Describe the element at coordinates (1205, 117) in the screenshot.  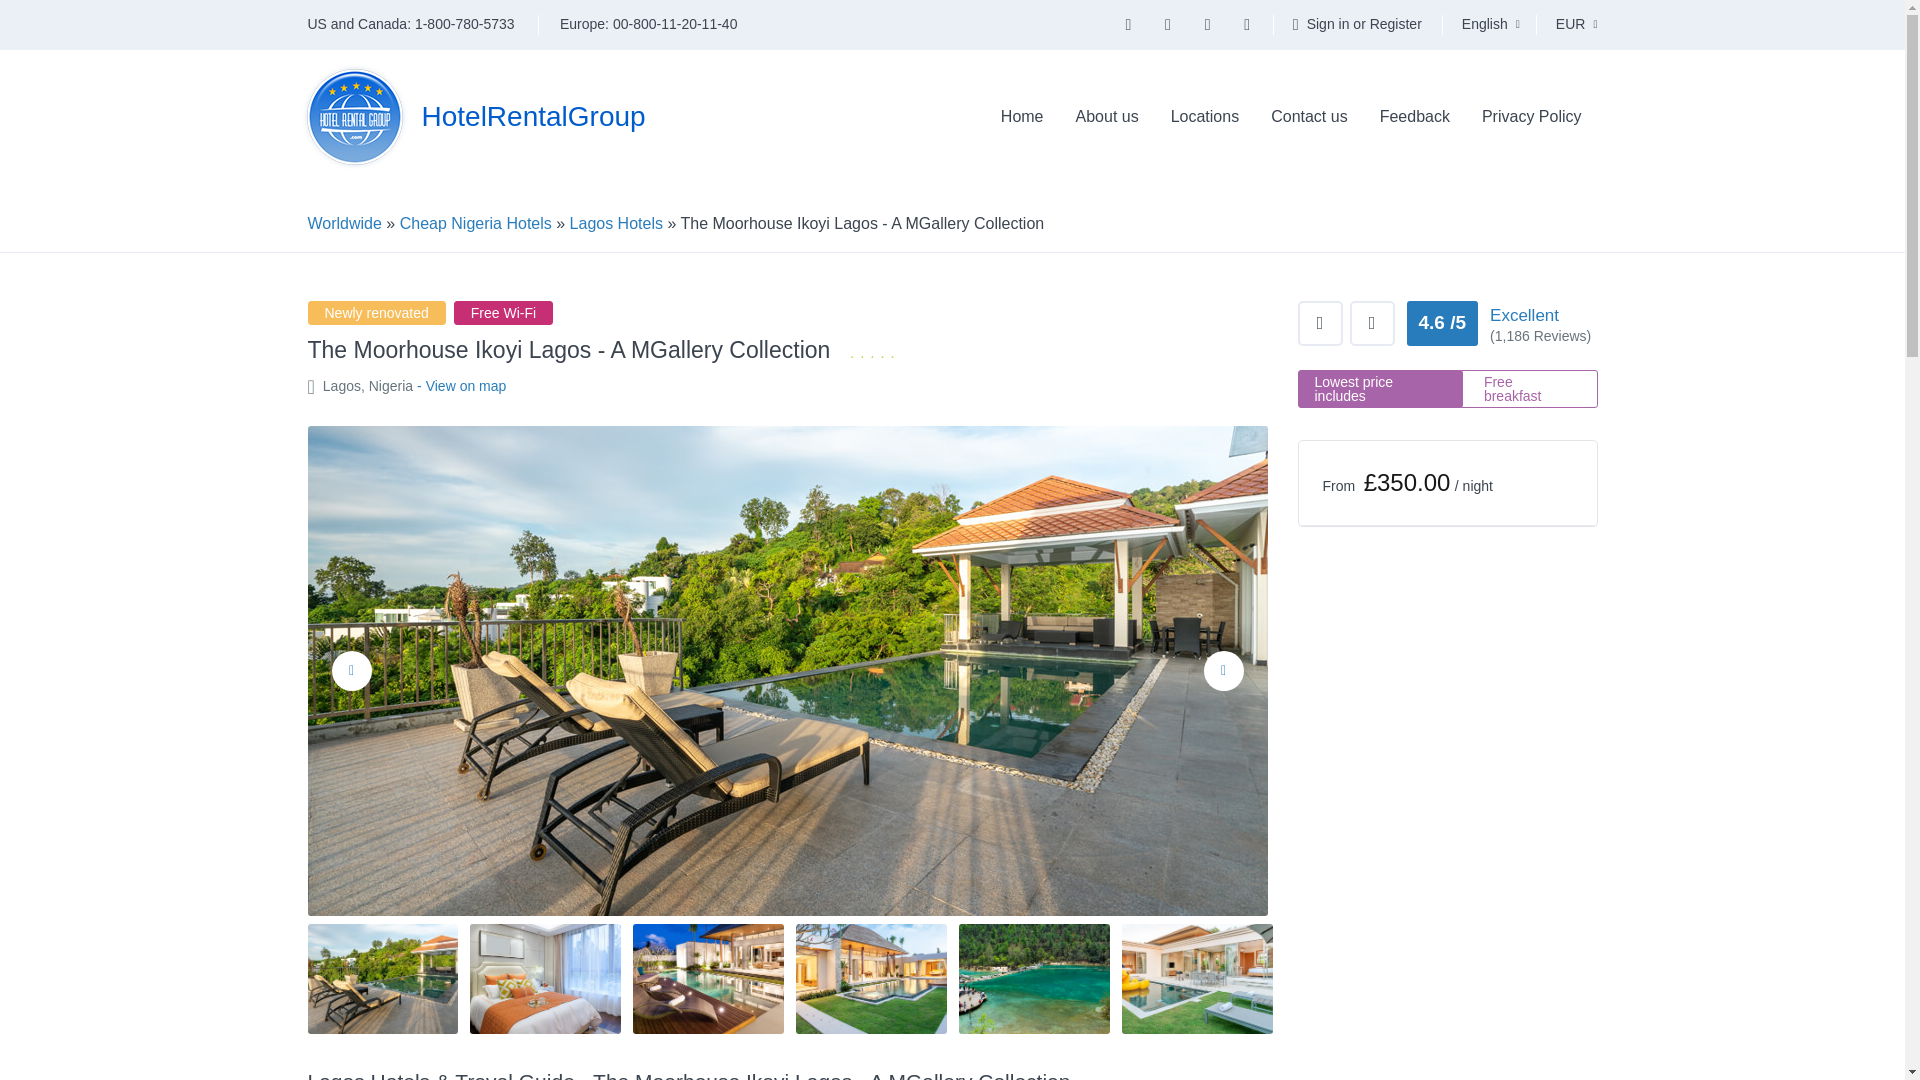
I see `Locations` at that location.